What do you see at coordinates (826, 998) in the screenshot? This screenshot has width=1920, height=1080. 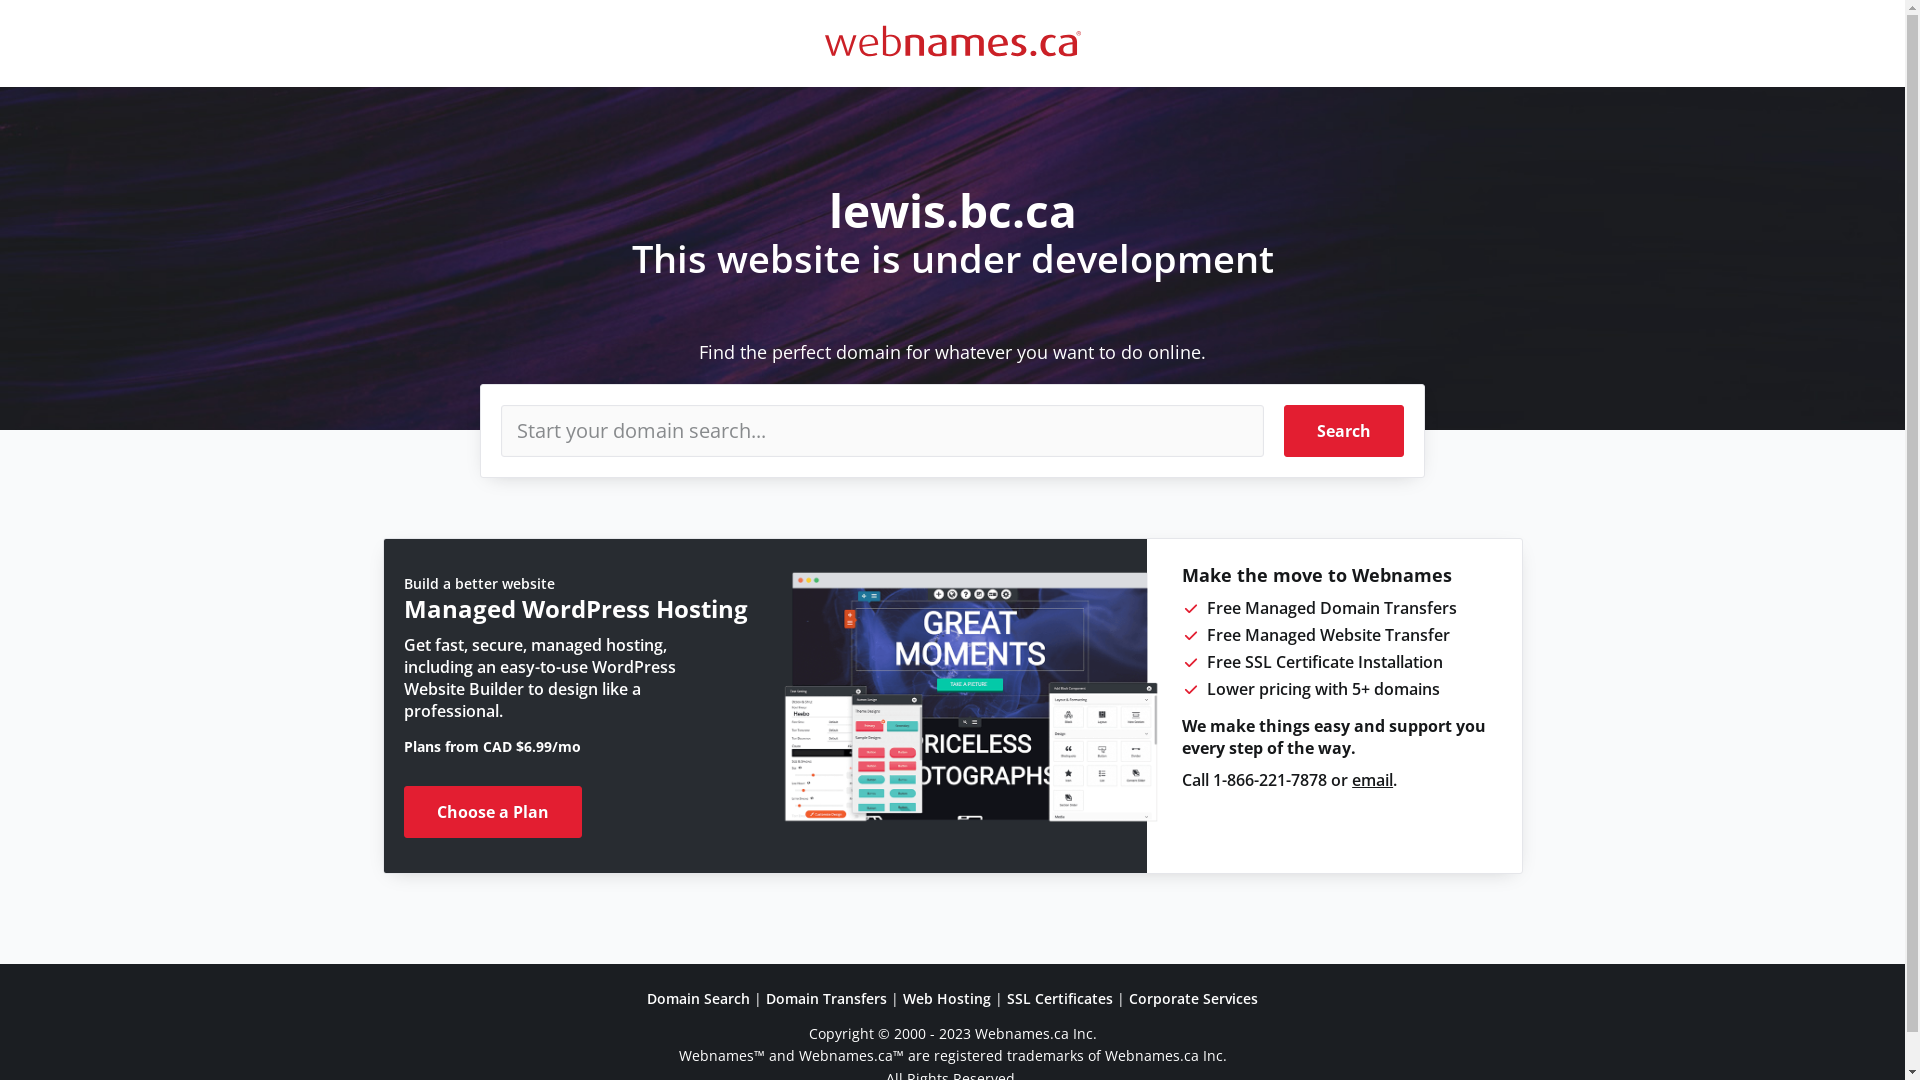 I see `Domain Transfers` at bounding box center [826, 998].